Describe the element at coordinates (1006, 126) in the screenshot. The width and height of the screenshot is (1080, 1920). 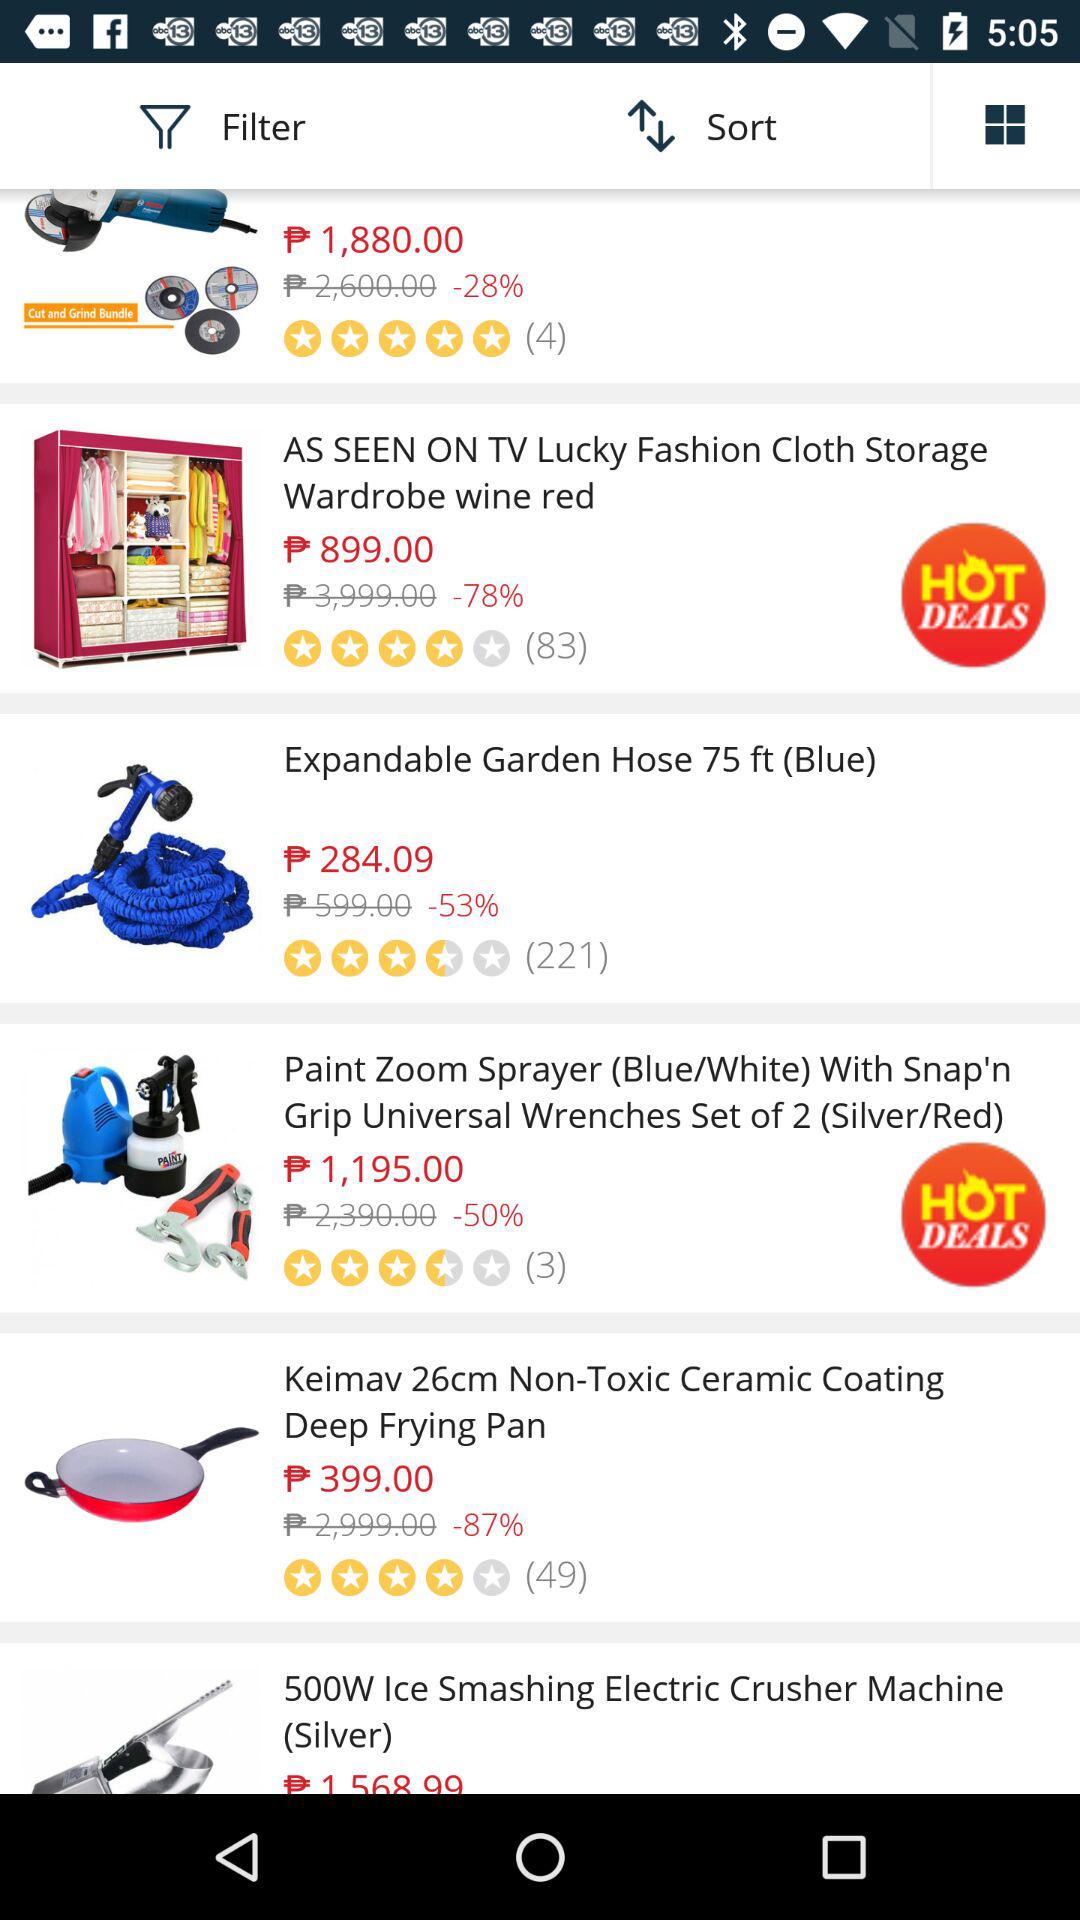
I see `arrange list` at that location.